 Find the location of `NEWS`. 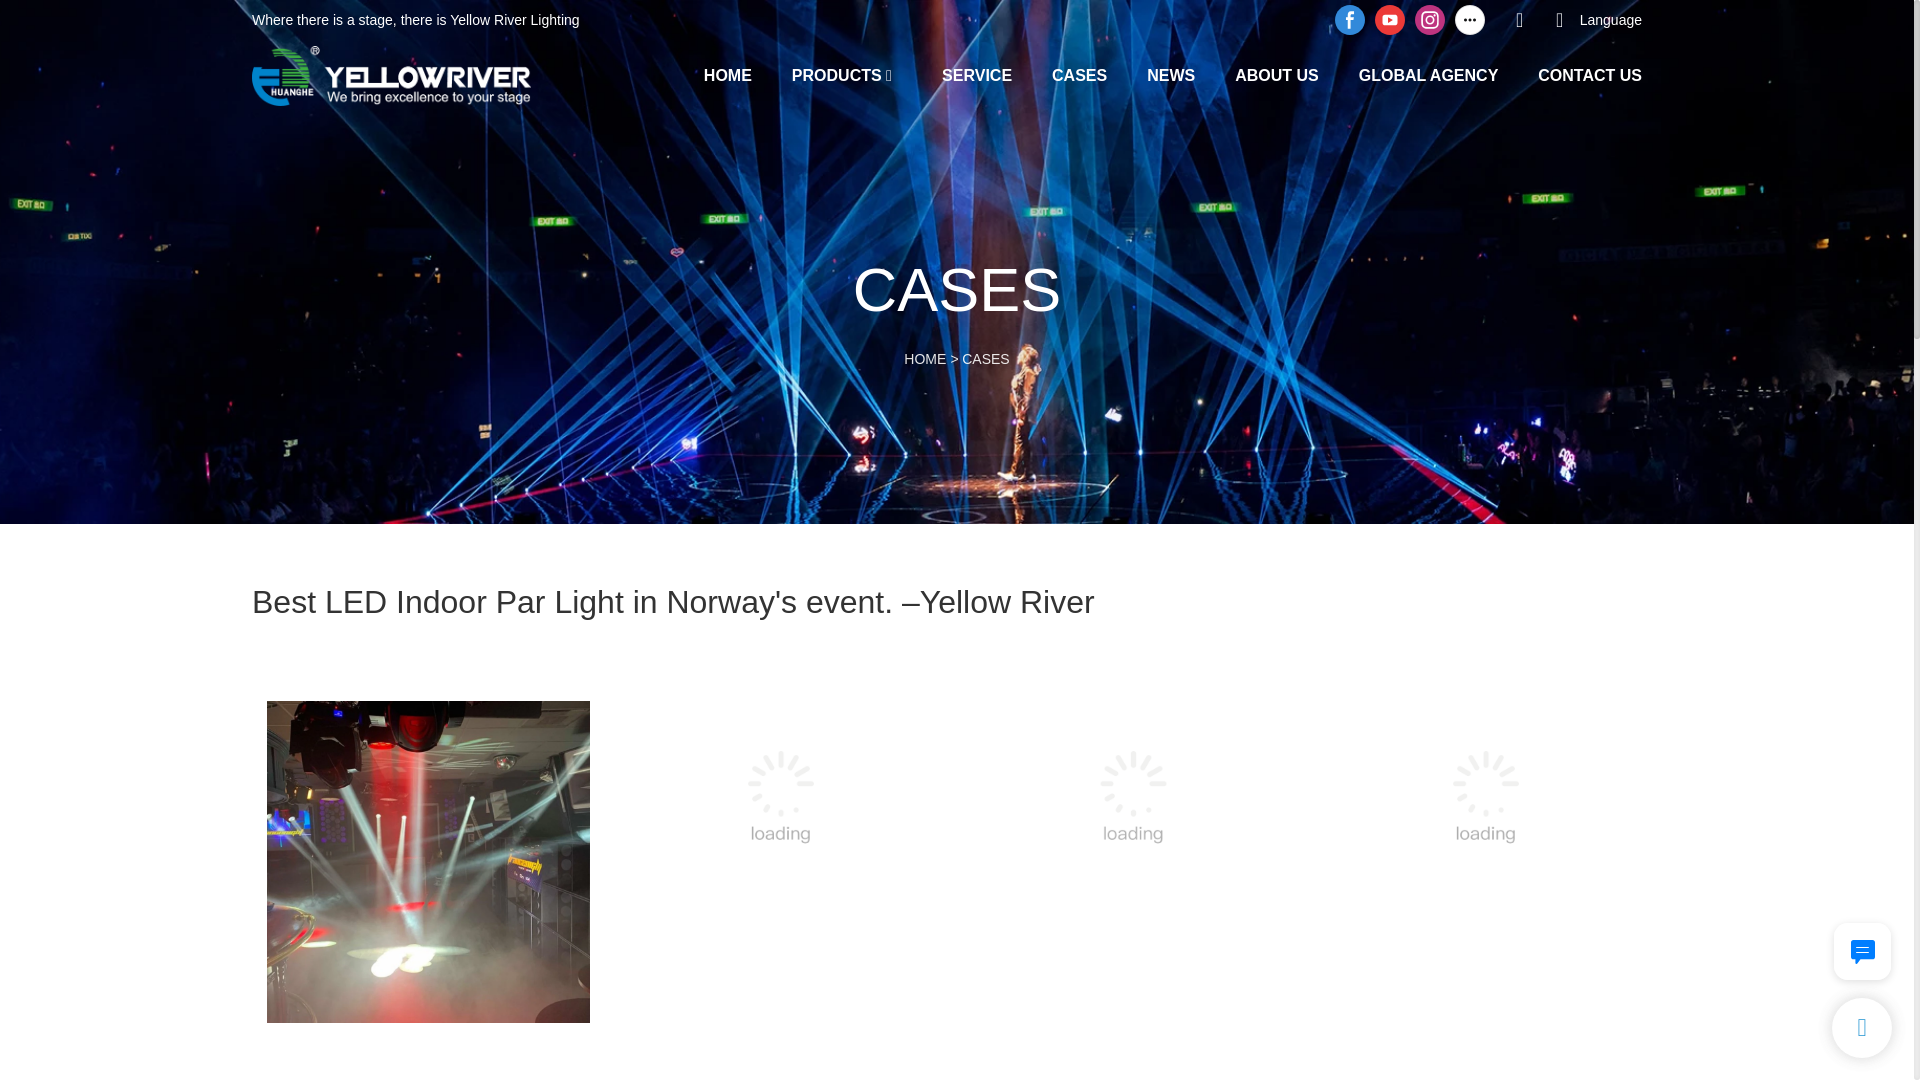

NEWS is located at coordinates (1170, 74).